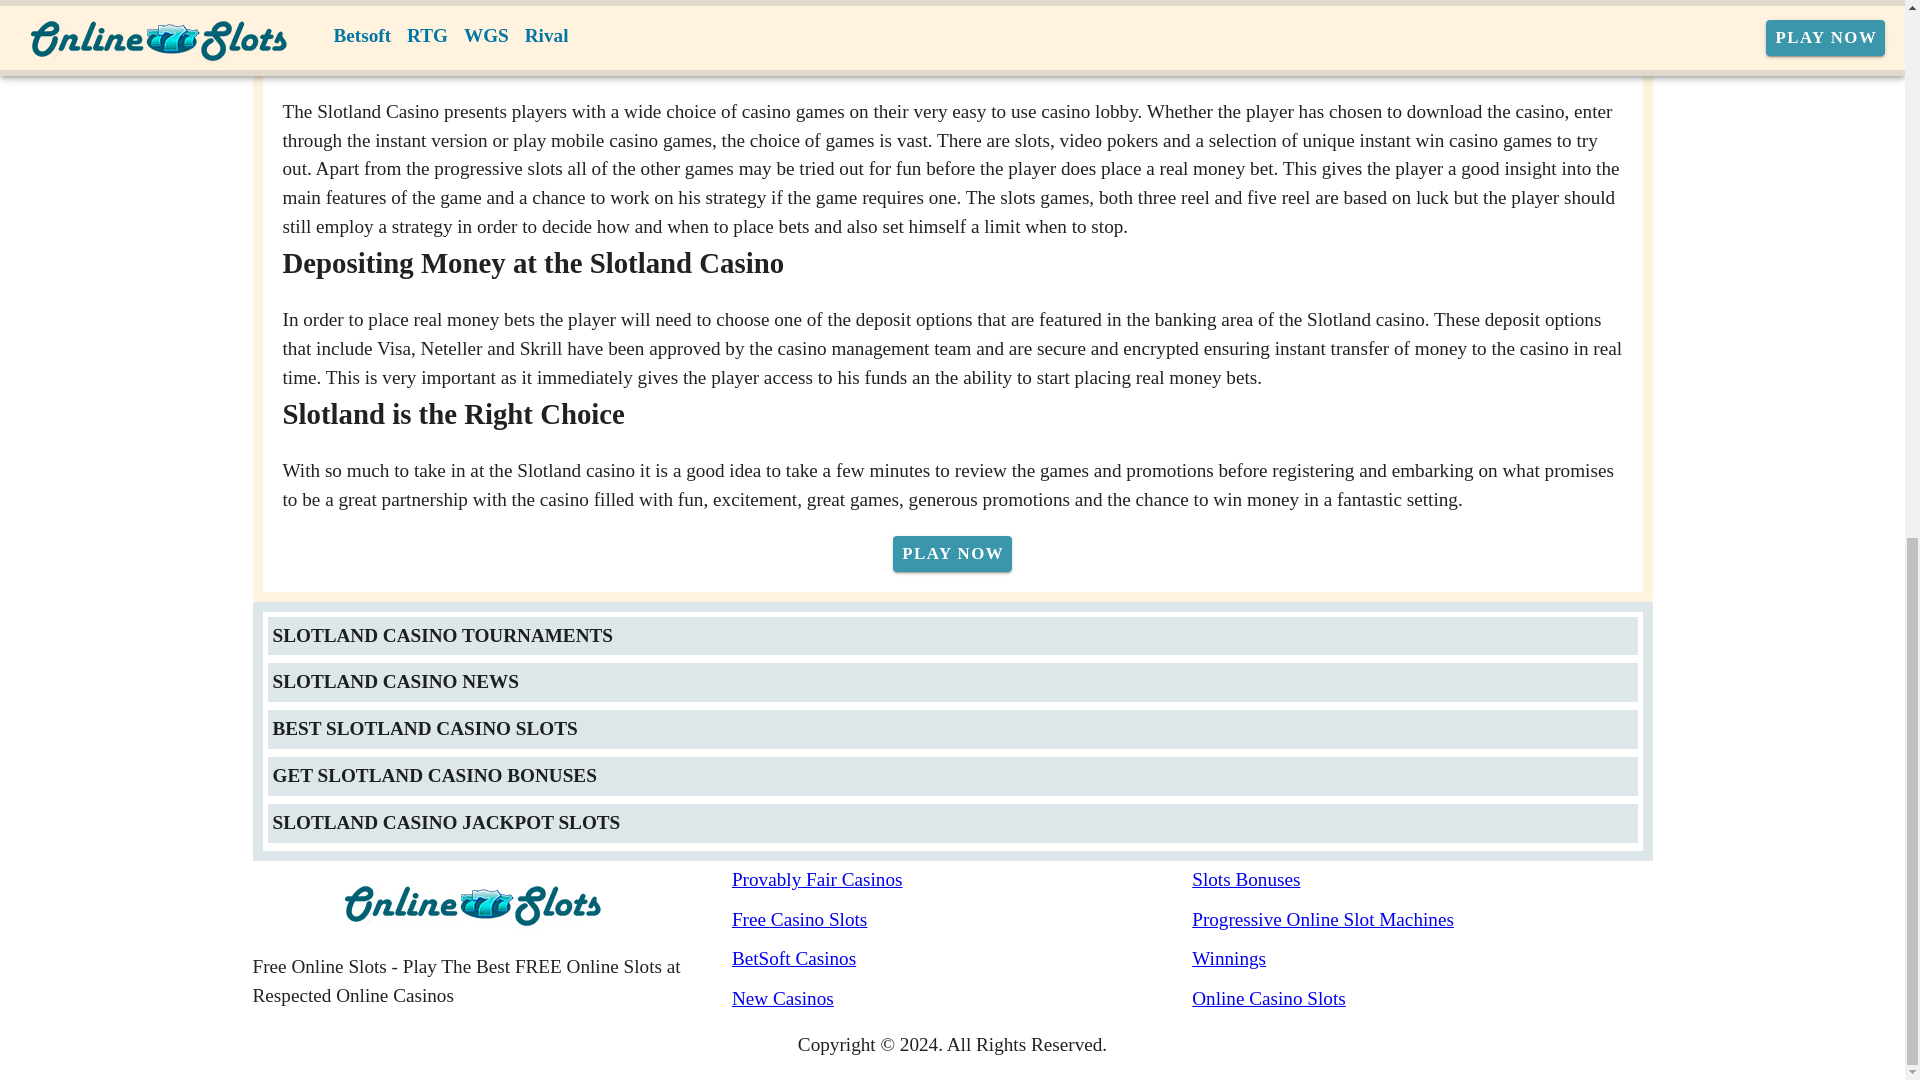  Describe the element at coordinates (962, 880) in the screenshot. I see `Provably Fair Casinos` at that location.